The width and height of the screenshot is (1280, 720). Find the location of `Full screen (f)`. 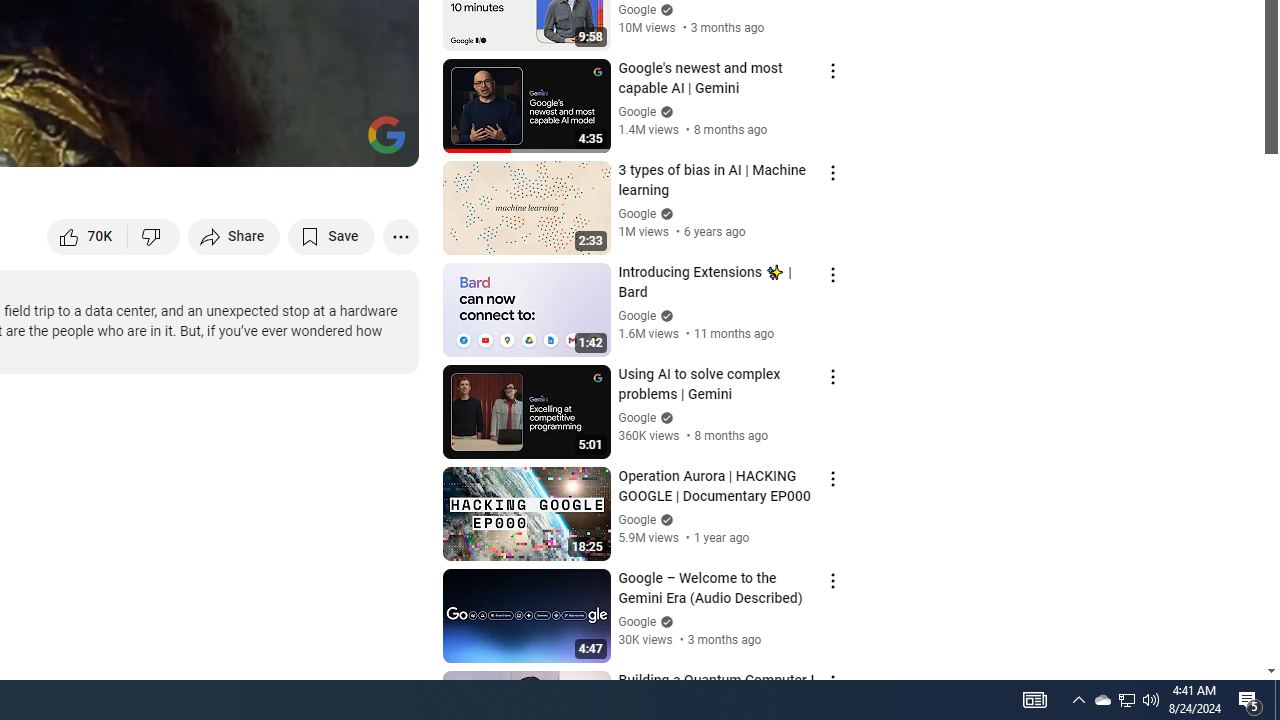

Full screen (f) is located at coordinates (382, 142).